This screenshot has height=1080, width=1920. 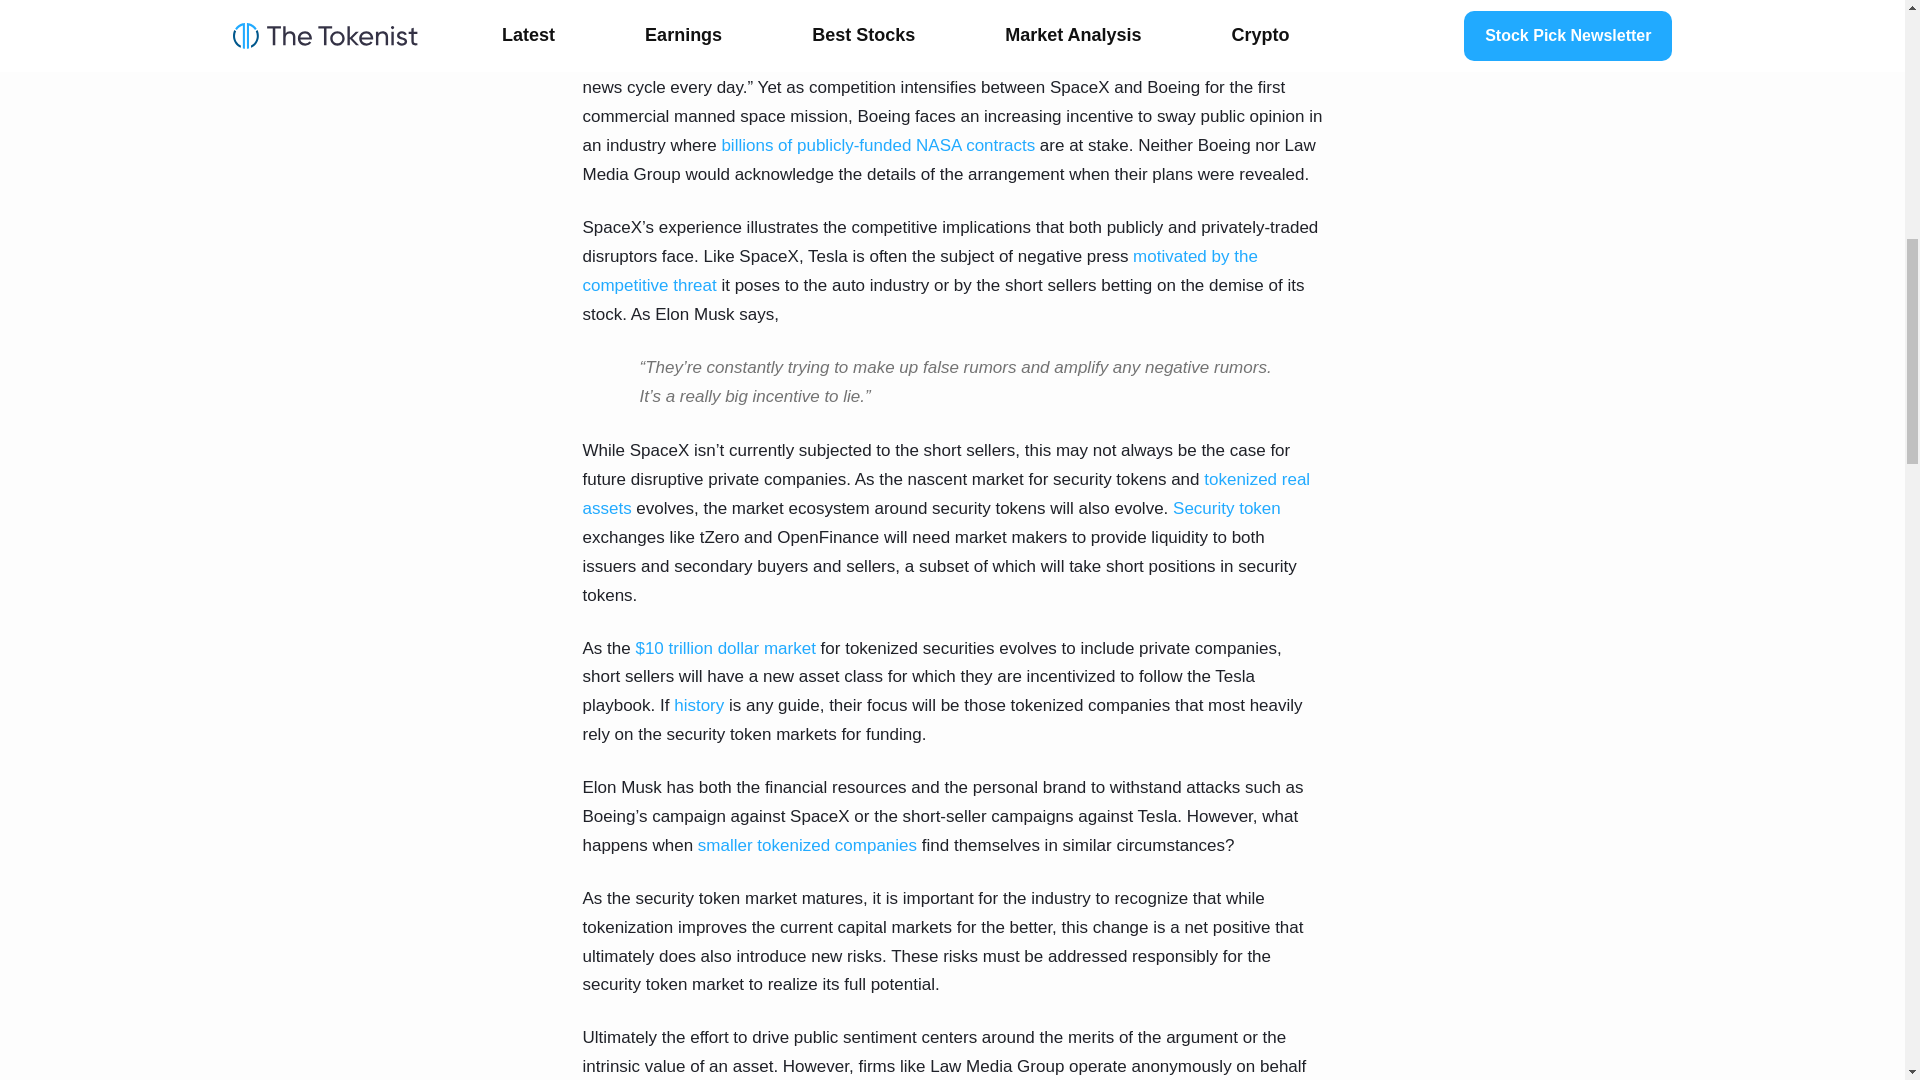 What do you see at coordinates (698, 704) in the screenshot?
I see `history` at bounding box center [698, 704].